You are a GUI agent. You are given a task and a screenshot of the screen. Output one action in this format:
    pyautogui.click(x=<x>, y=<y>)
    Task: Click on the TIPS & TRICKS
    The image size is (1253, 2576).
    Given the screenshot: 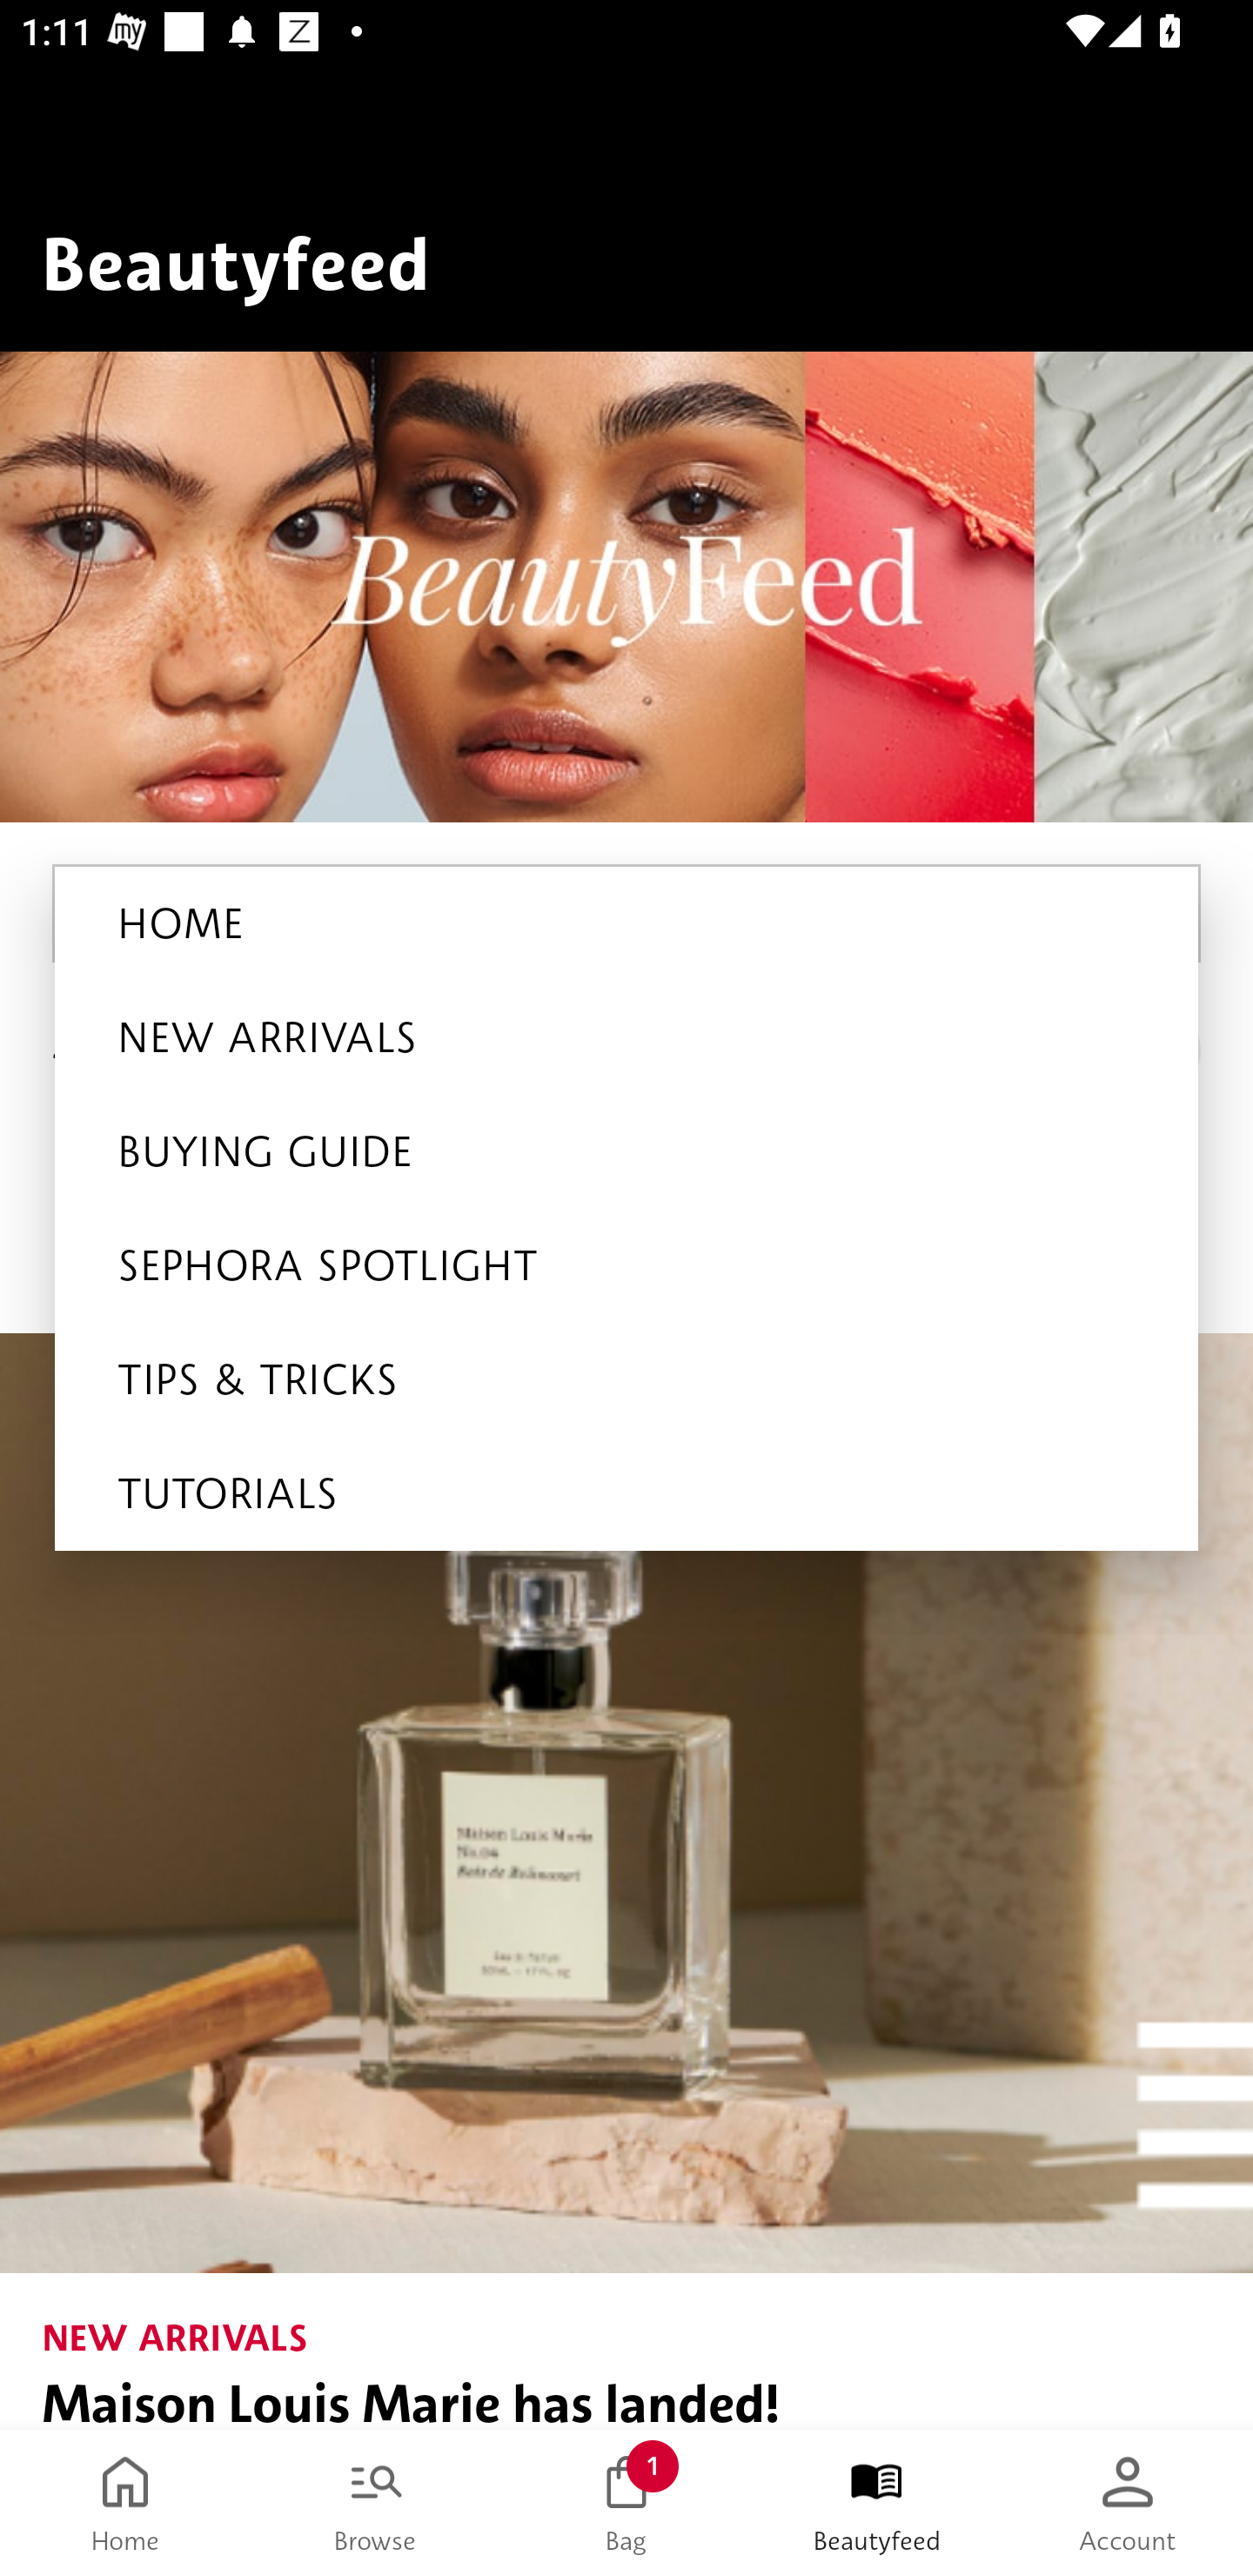 What is the action you would take?
    pyautogui.click(x=626, y=1380)
    